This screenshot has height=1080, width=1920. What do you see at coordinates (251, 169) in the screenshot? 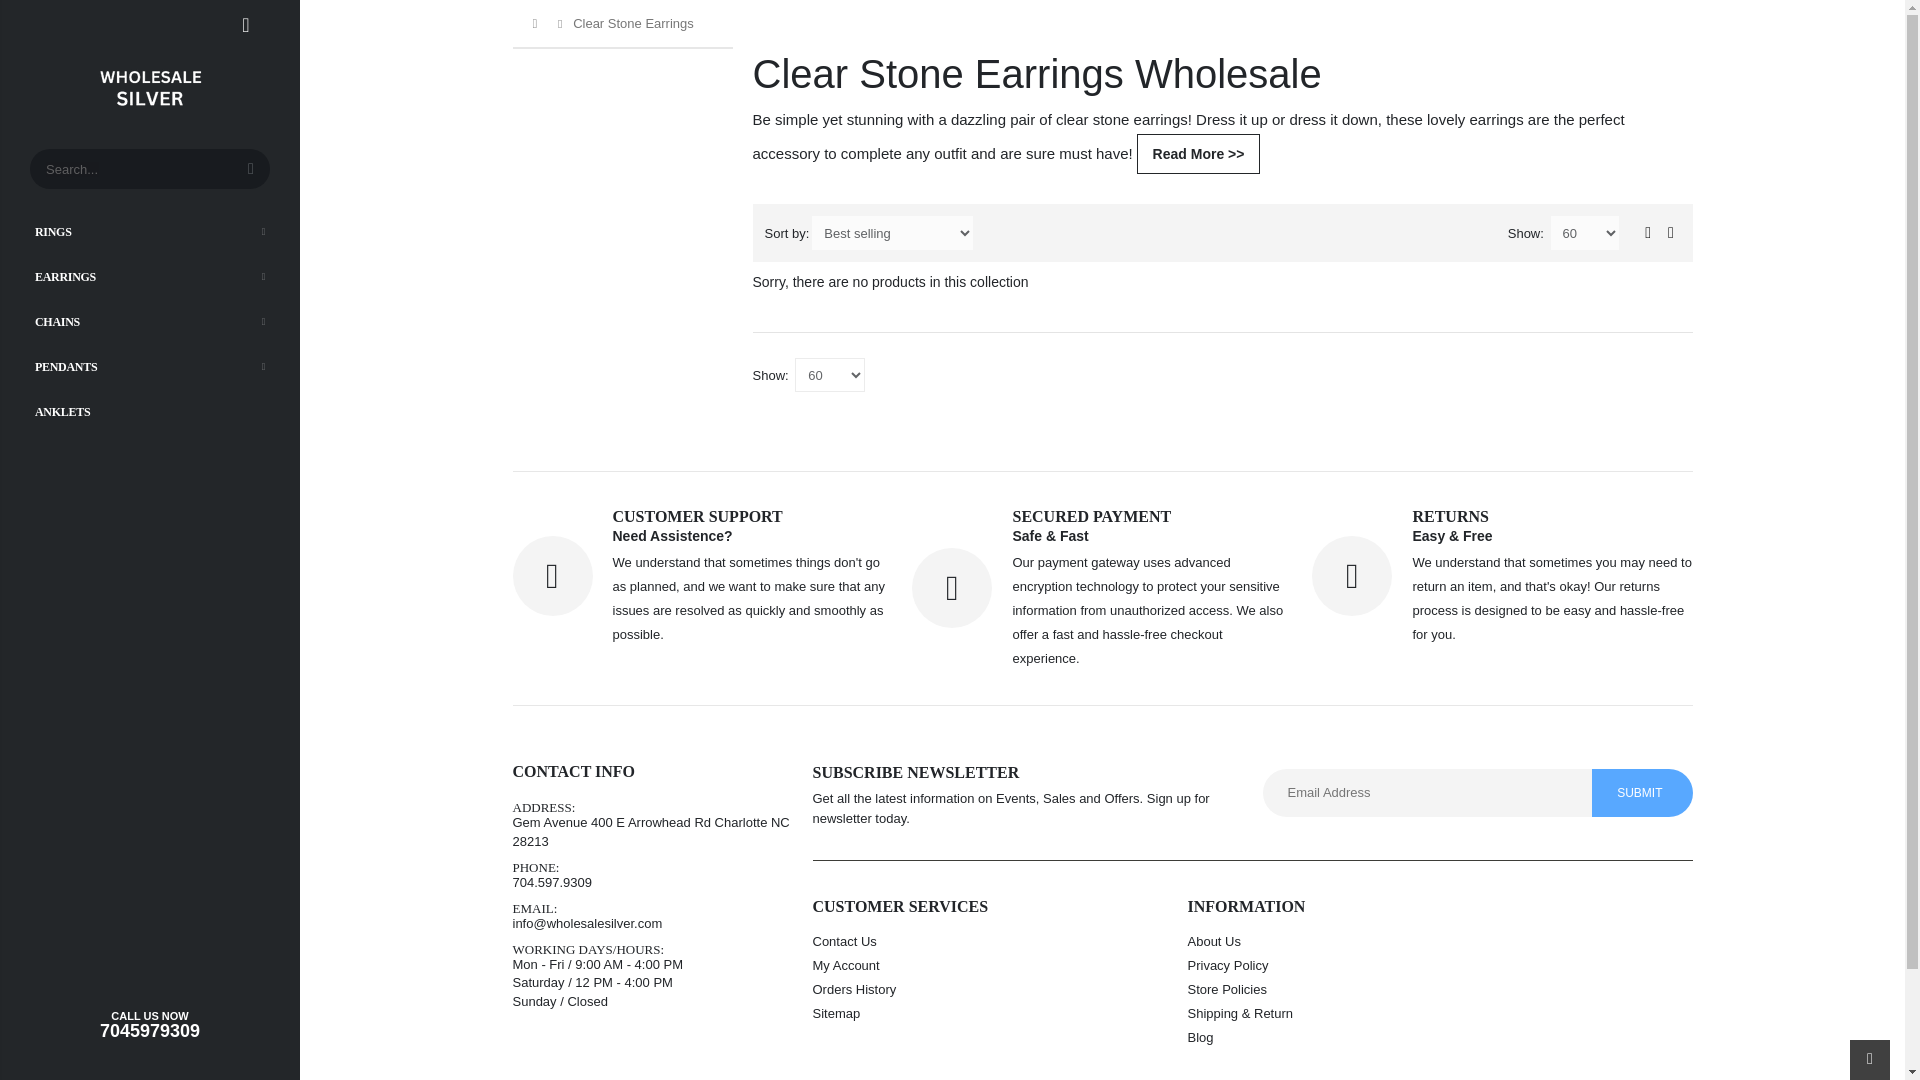
I see `Search` at bounding box center [251, 169].